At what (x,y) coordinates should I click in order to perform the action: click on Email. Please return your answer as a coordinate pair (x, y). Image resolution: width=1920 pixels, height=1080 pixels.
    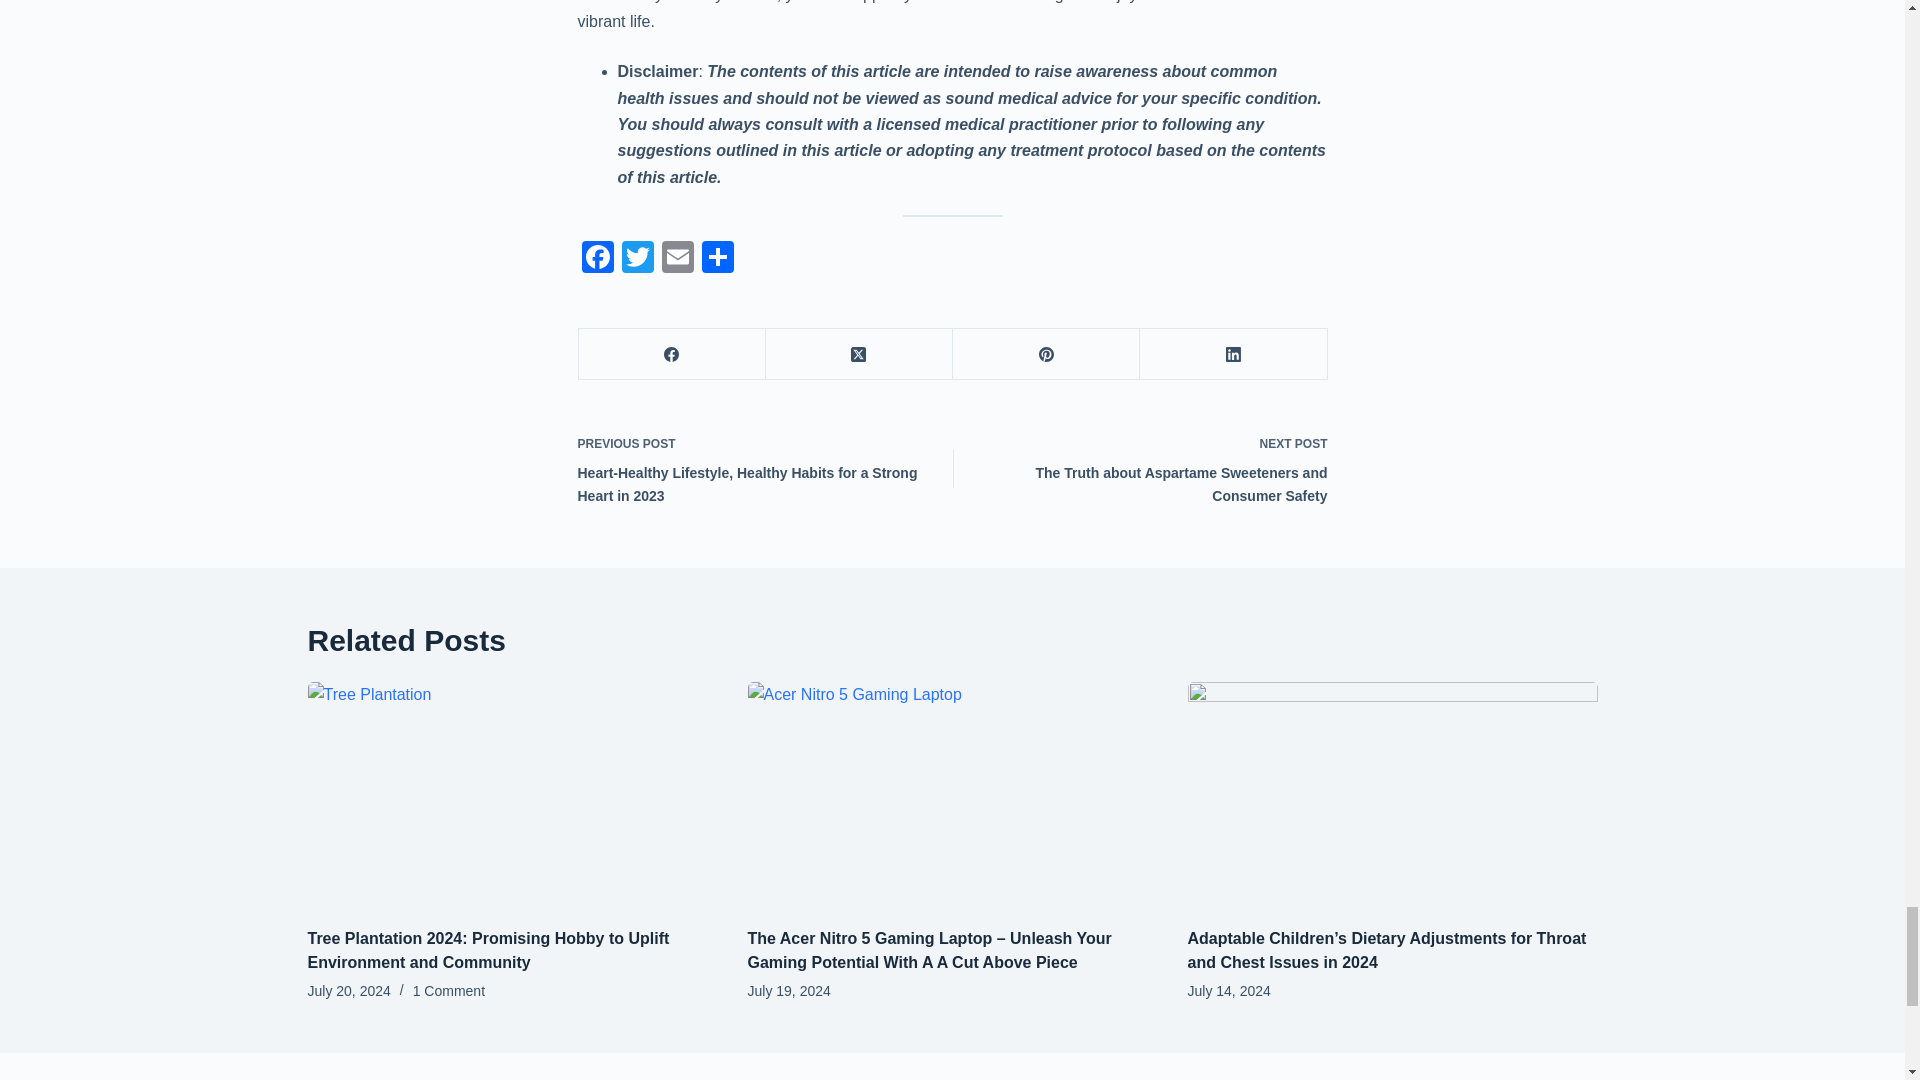
    Looking at the image, I should click on (678, 258).